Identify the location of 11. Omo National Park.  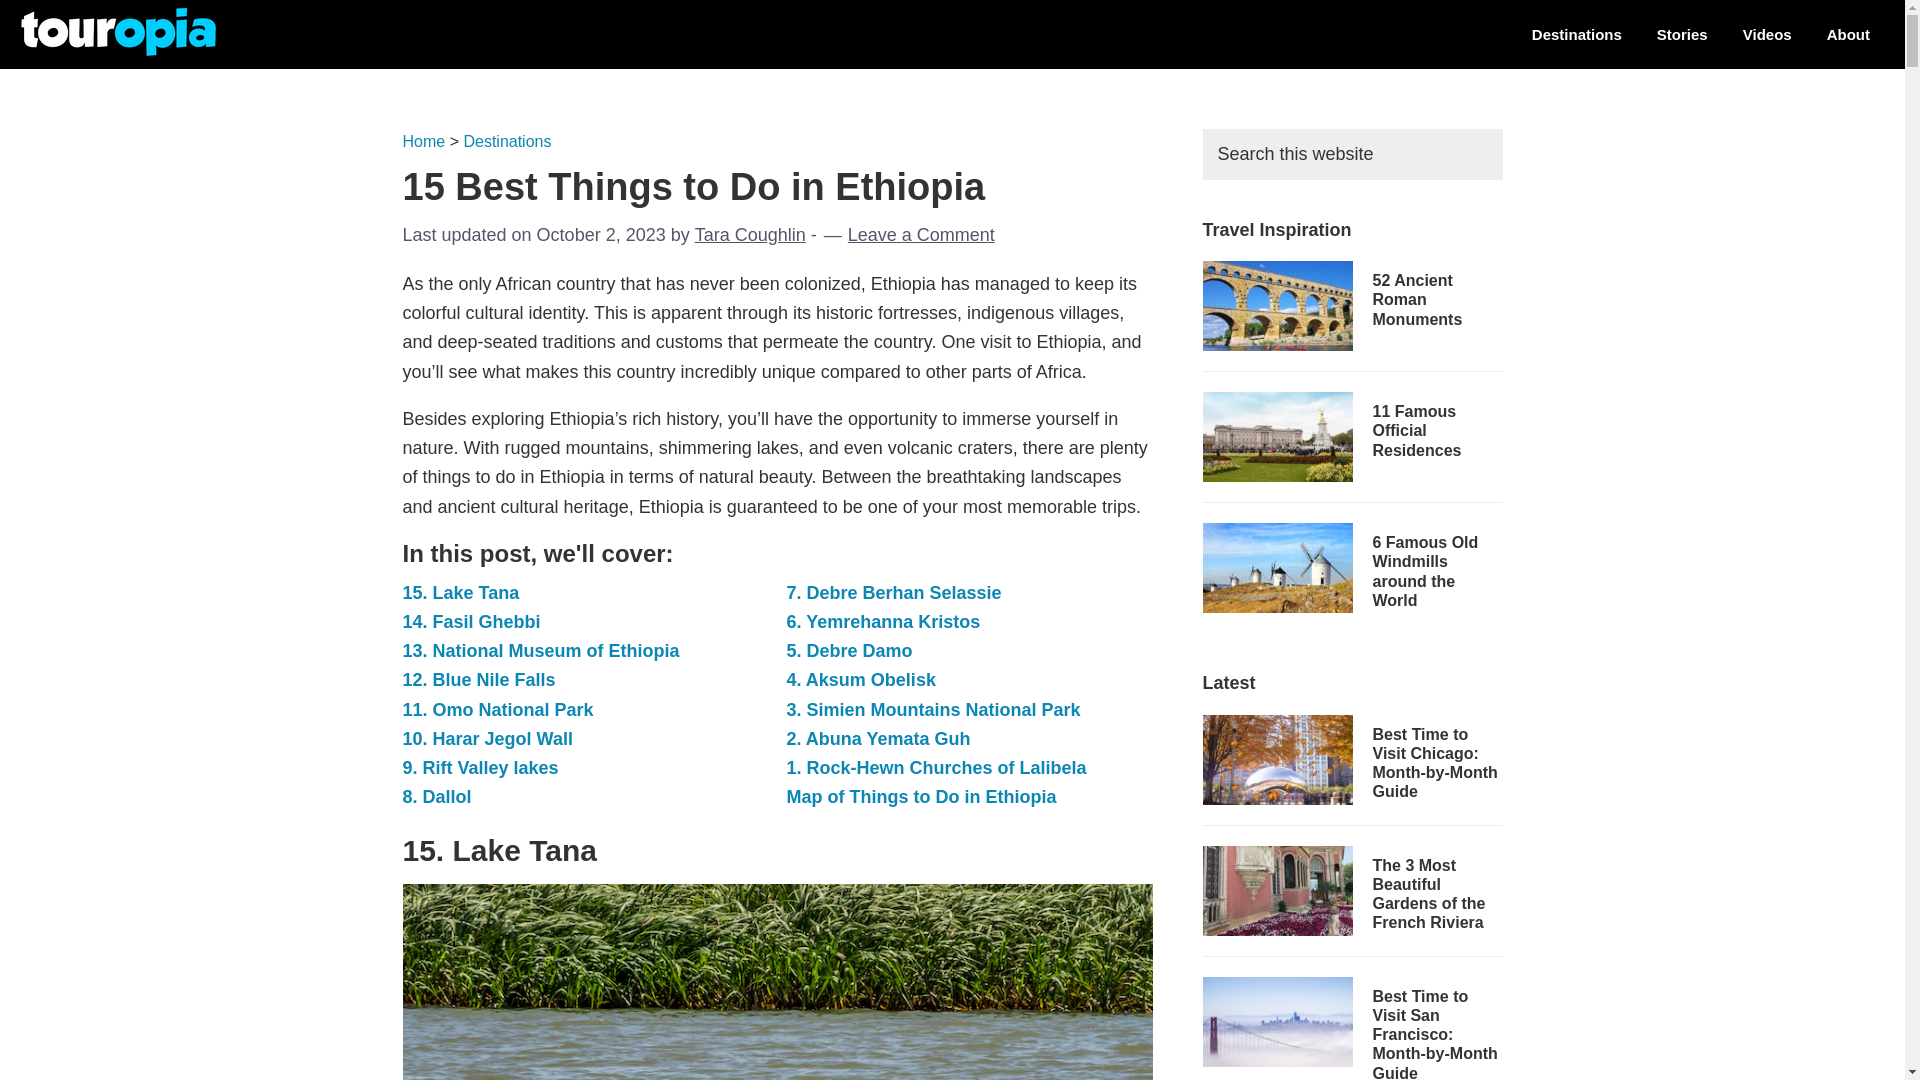
(497, 710).